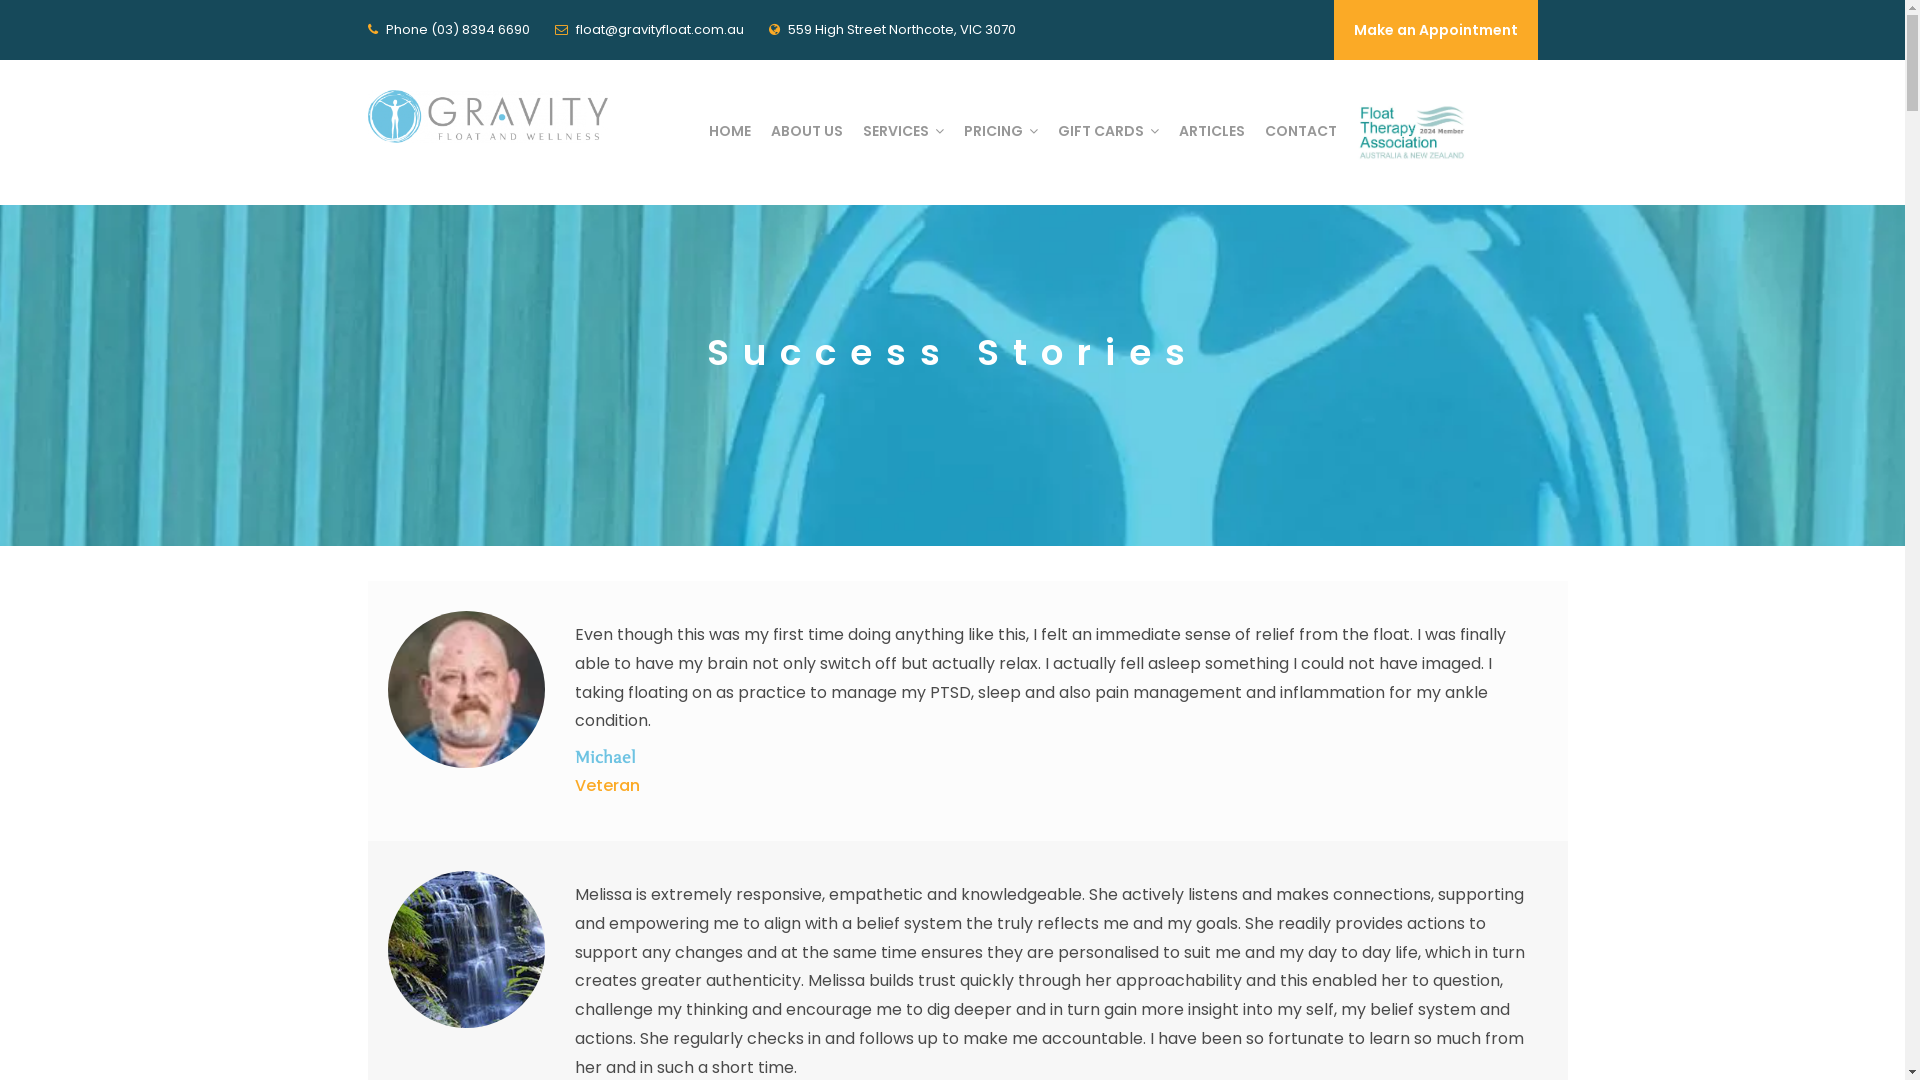  I want to click on HOME, so click(729, 131).